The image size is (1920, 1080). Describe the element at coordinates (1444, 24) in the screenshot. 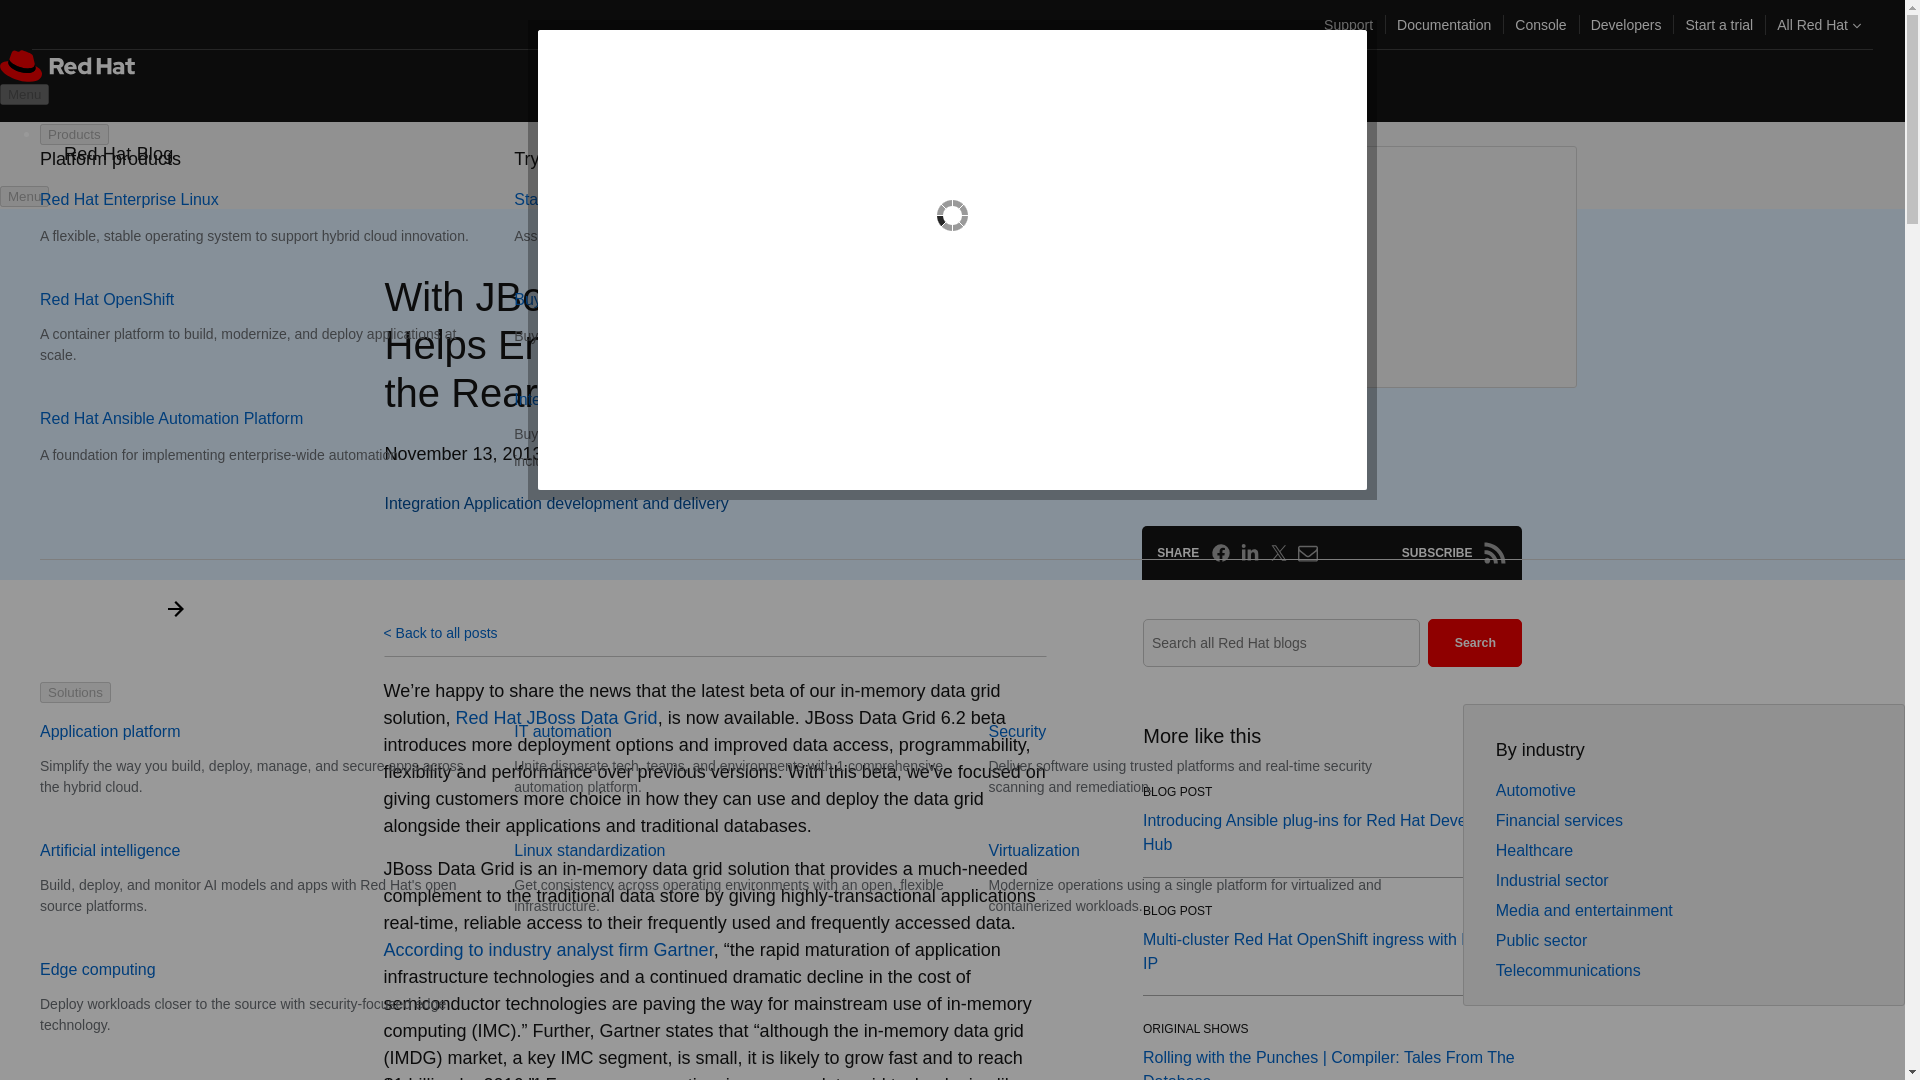

I see `Documentation` at that location.